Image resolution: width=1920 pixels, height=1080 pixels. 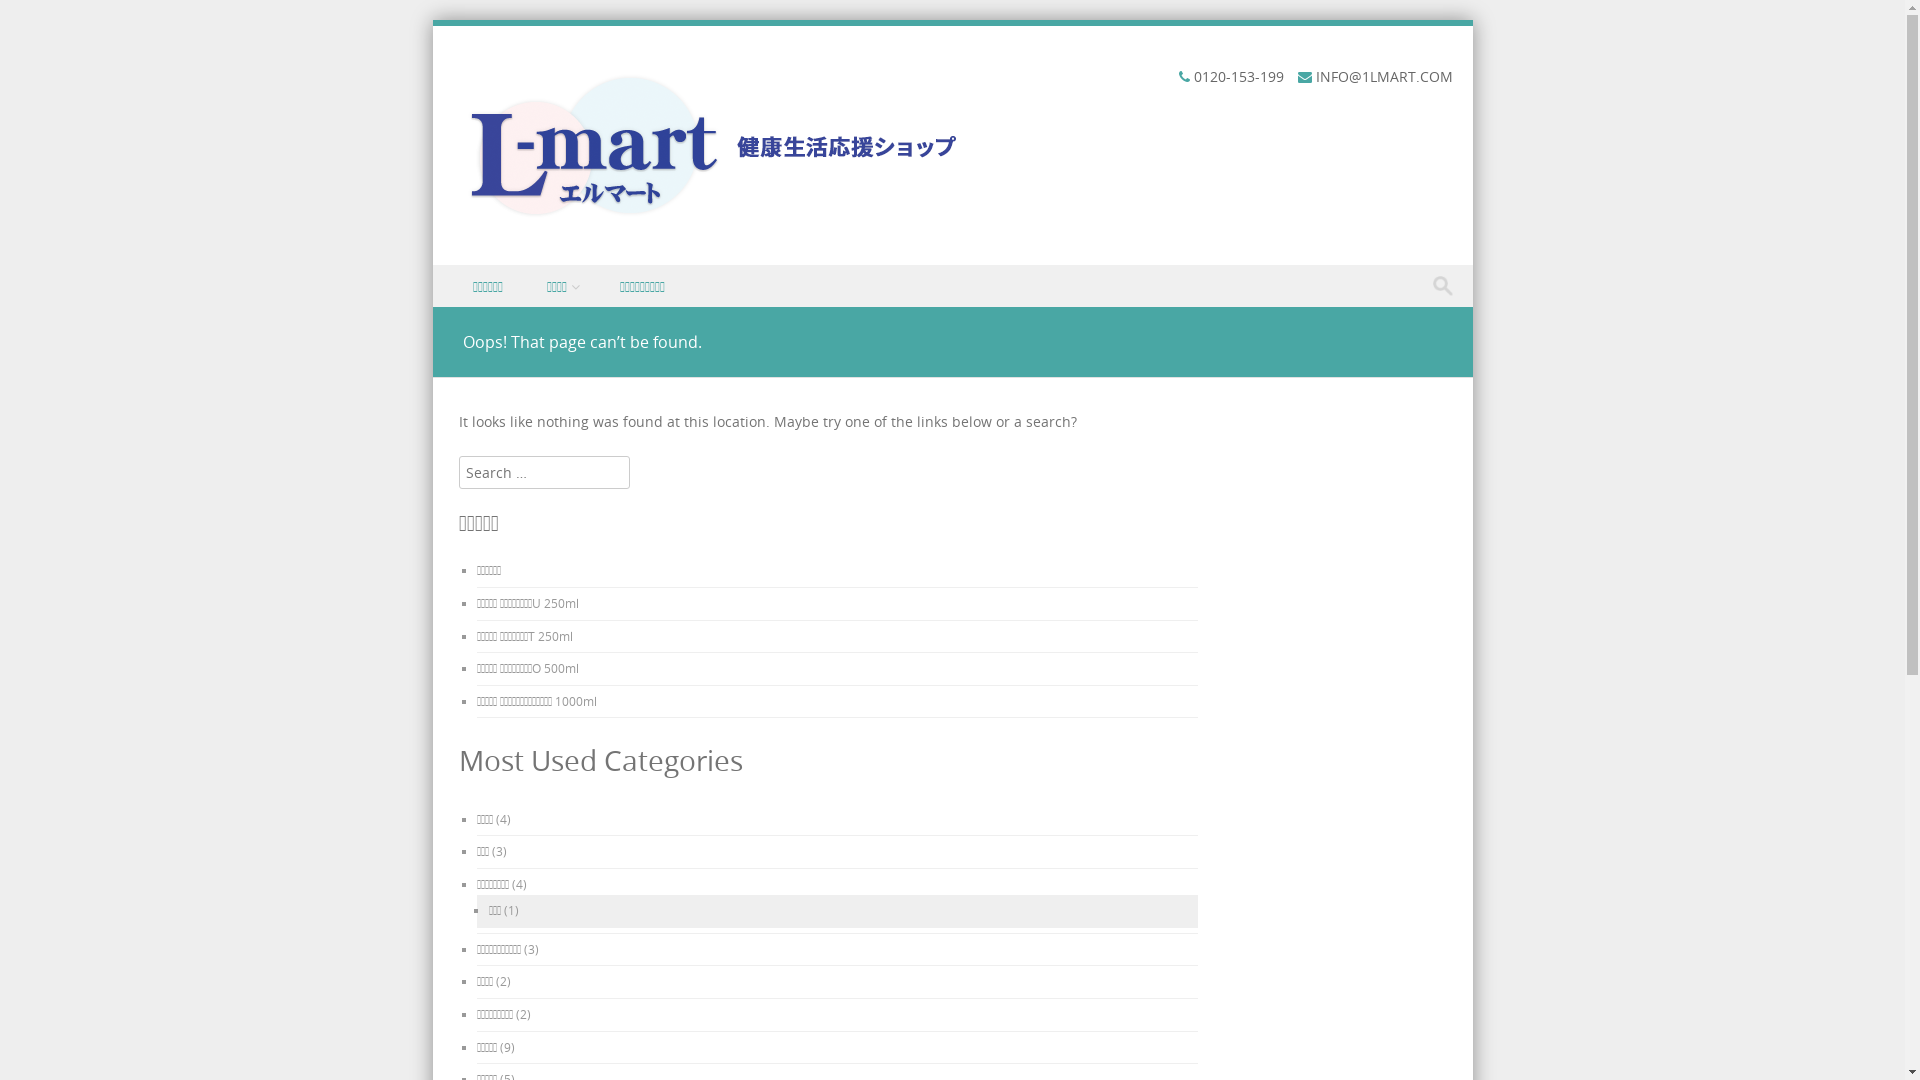 What do you see at coordinates (469, 308) in the screenshot?
I see `Menu` at bounding box center [469, 308].